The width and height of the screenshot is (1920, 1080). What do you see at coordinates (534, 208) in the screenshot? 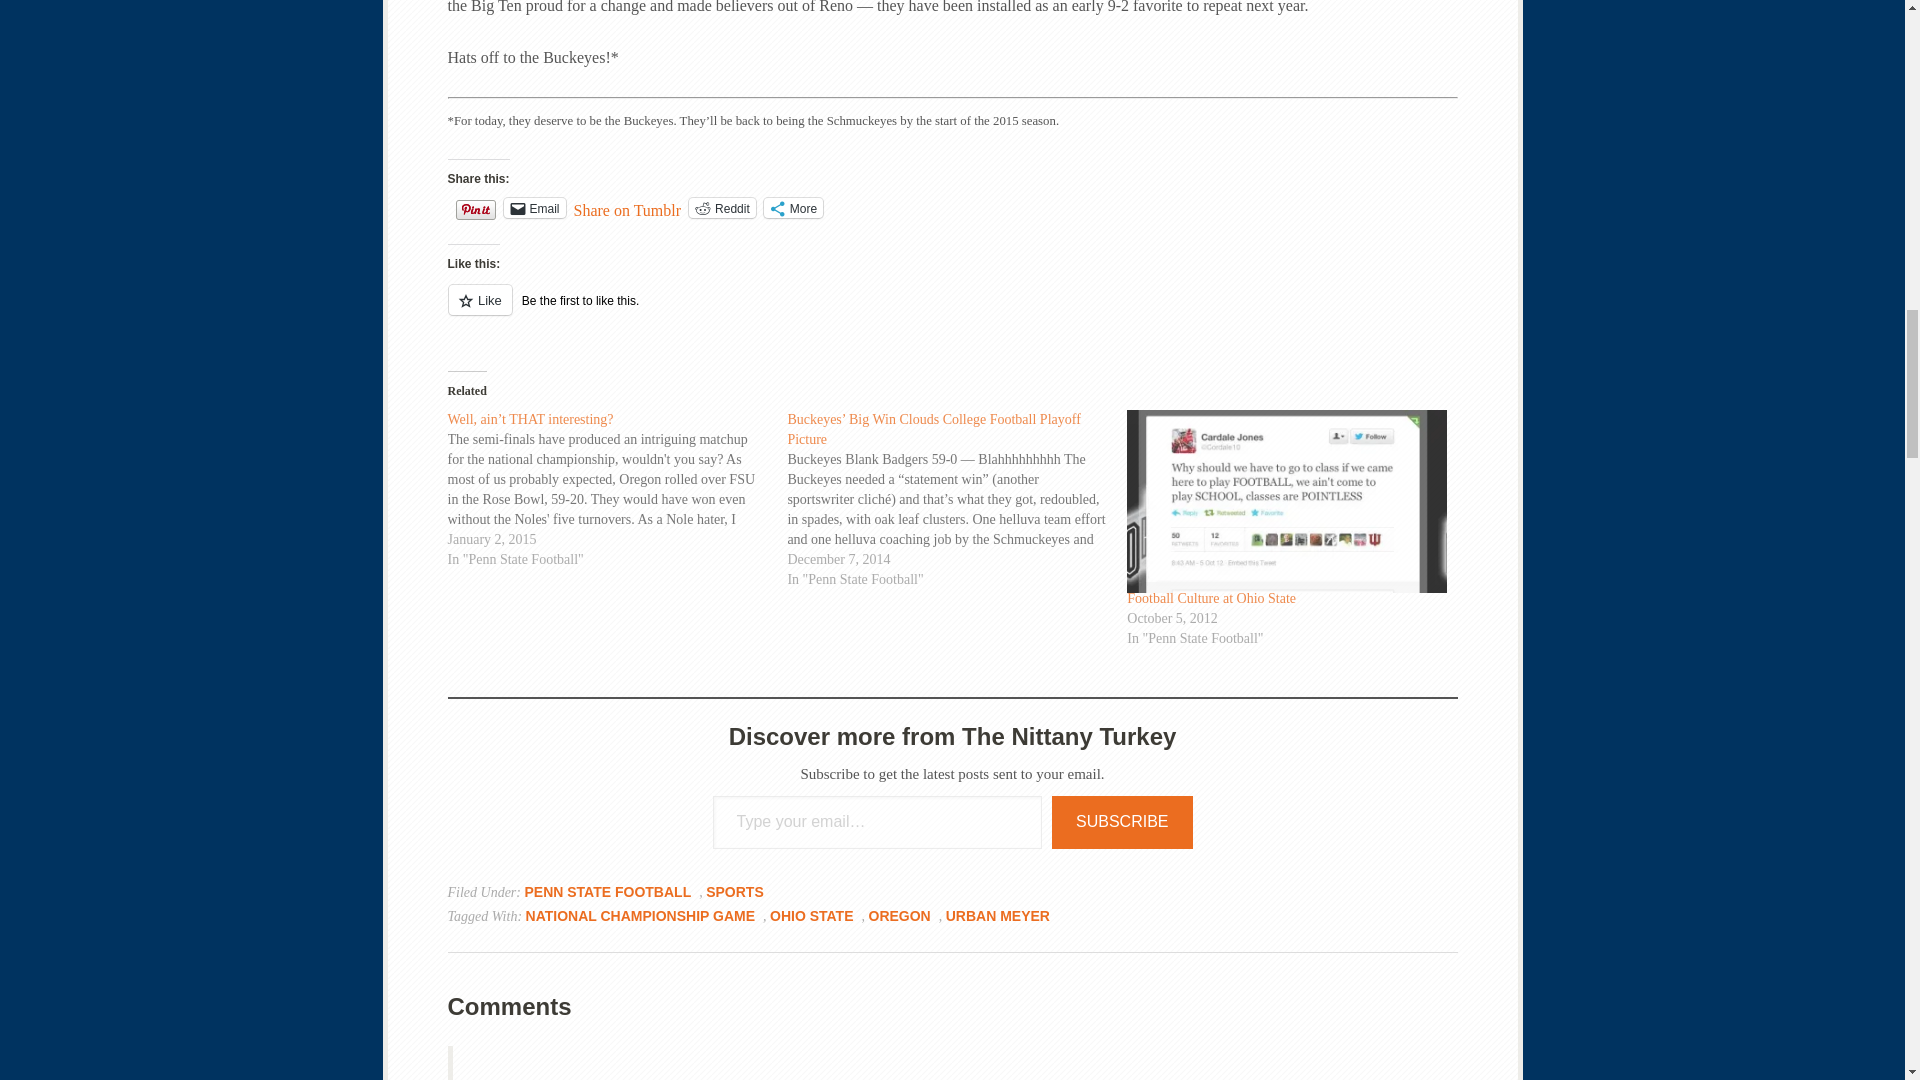
I see `Email` at bounding box center [534, 208].